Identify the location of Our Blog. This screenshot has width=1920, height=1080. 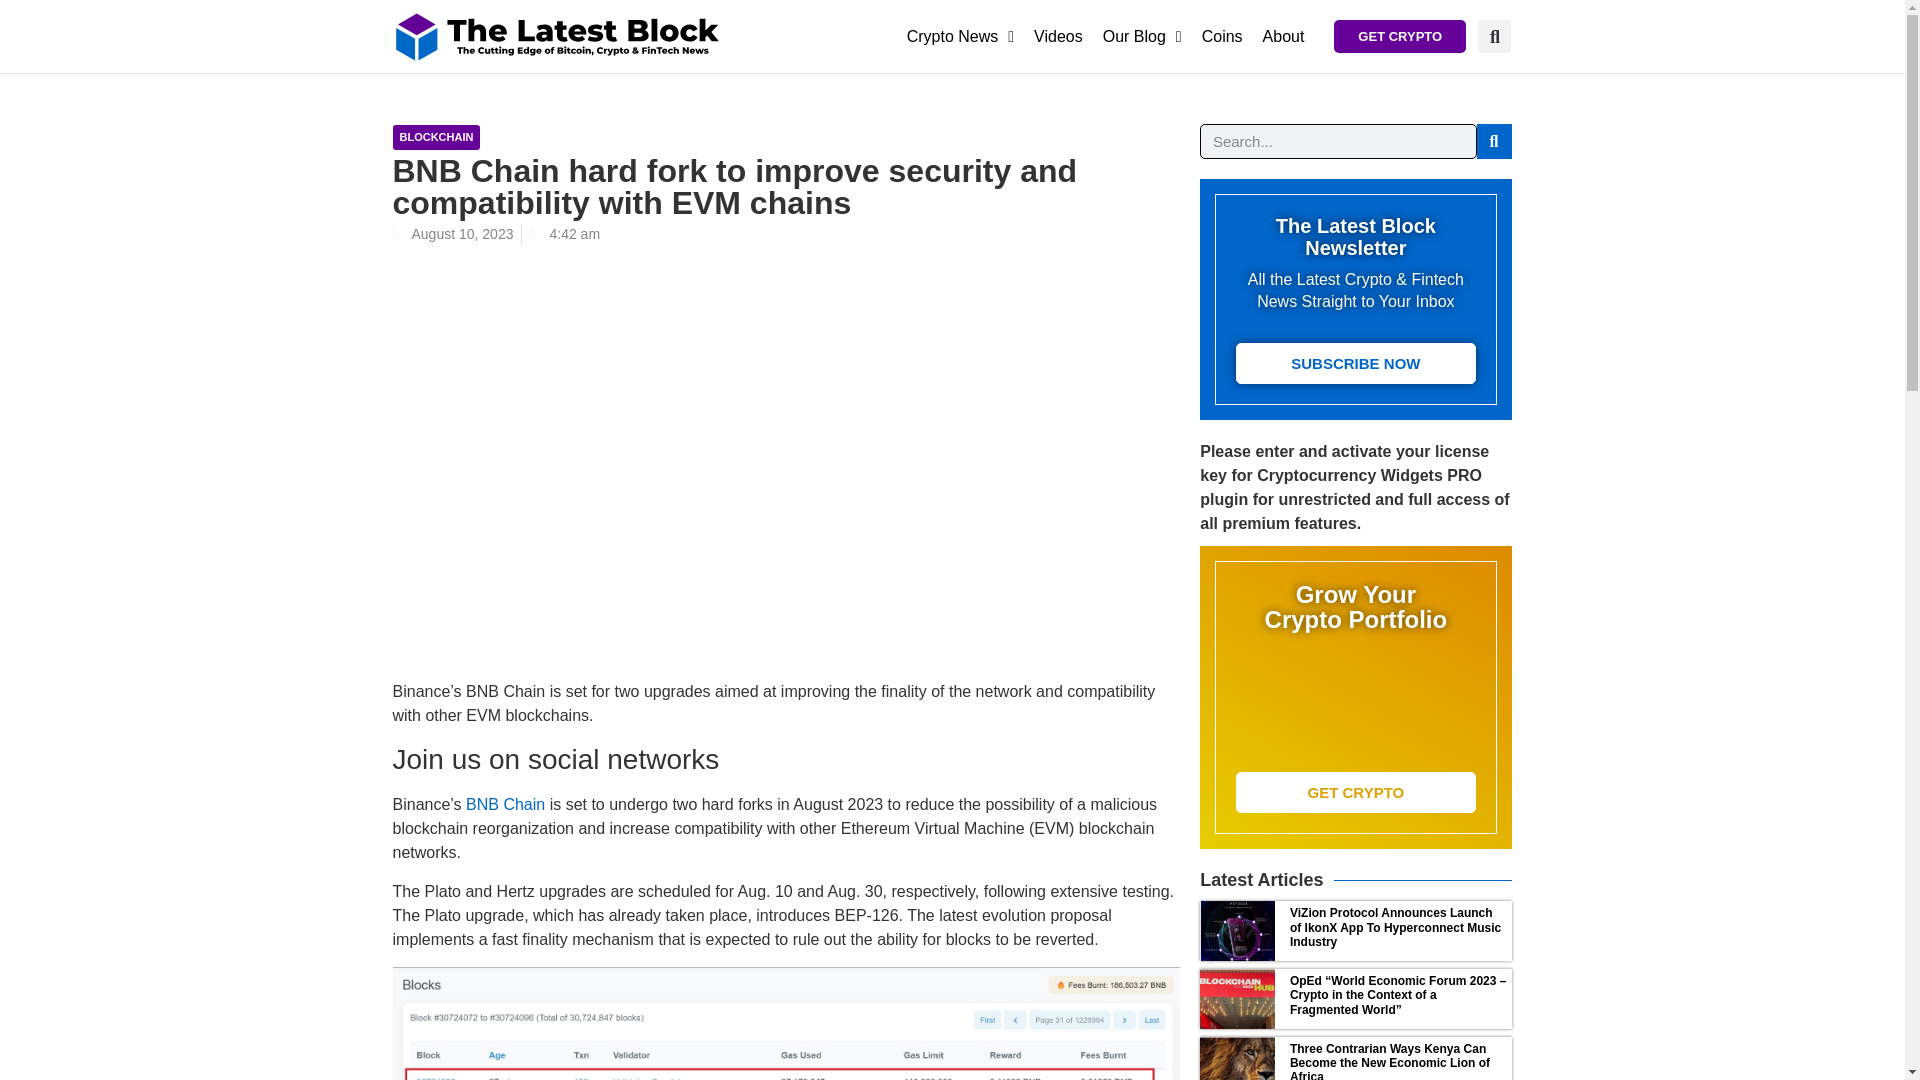
(1142, 37).